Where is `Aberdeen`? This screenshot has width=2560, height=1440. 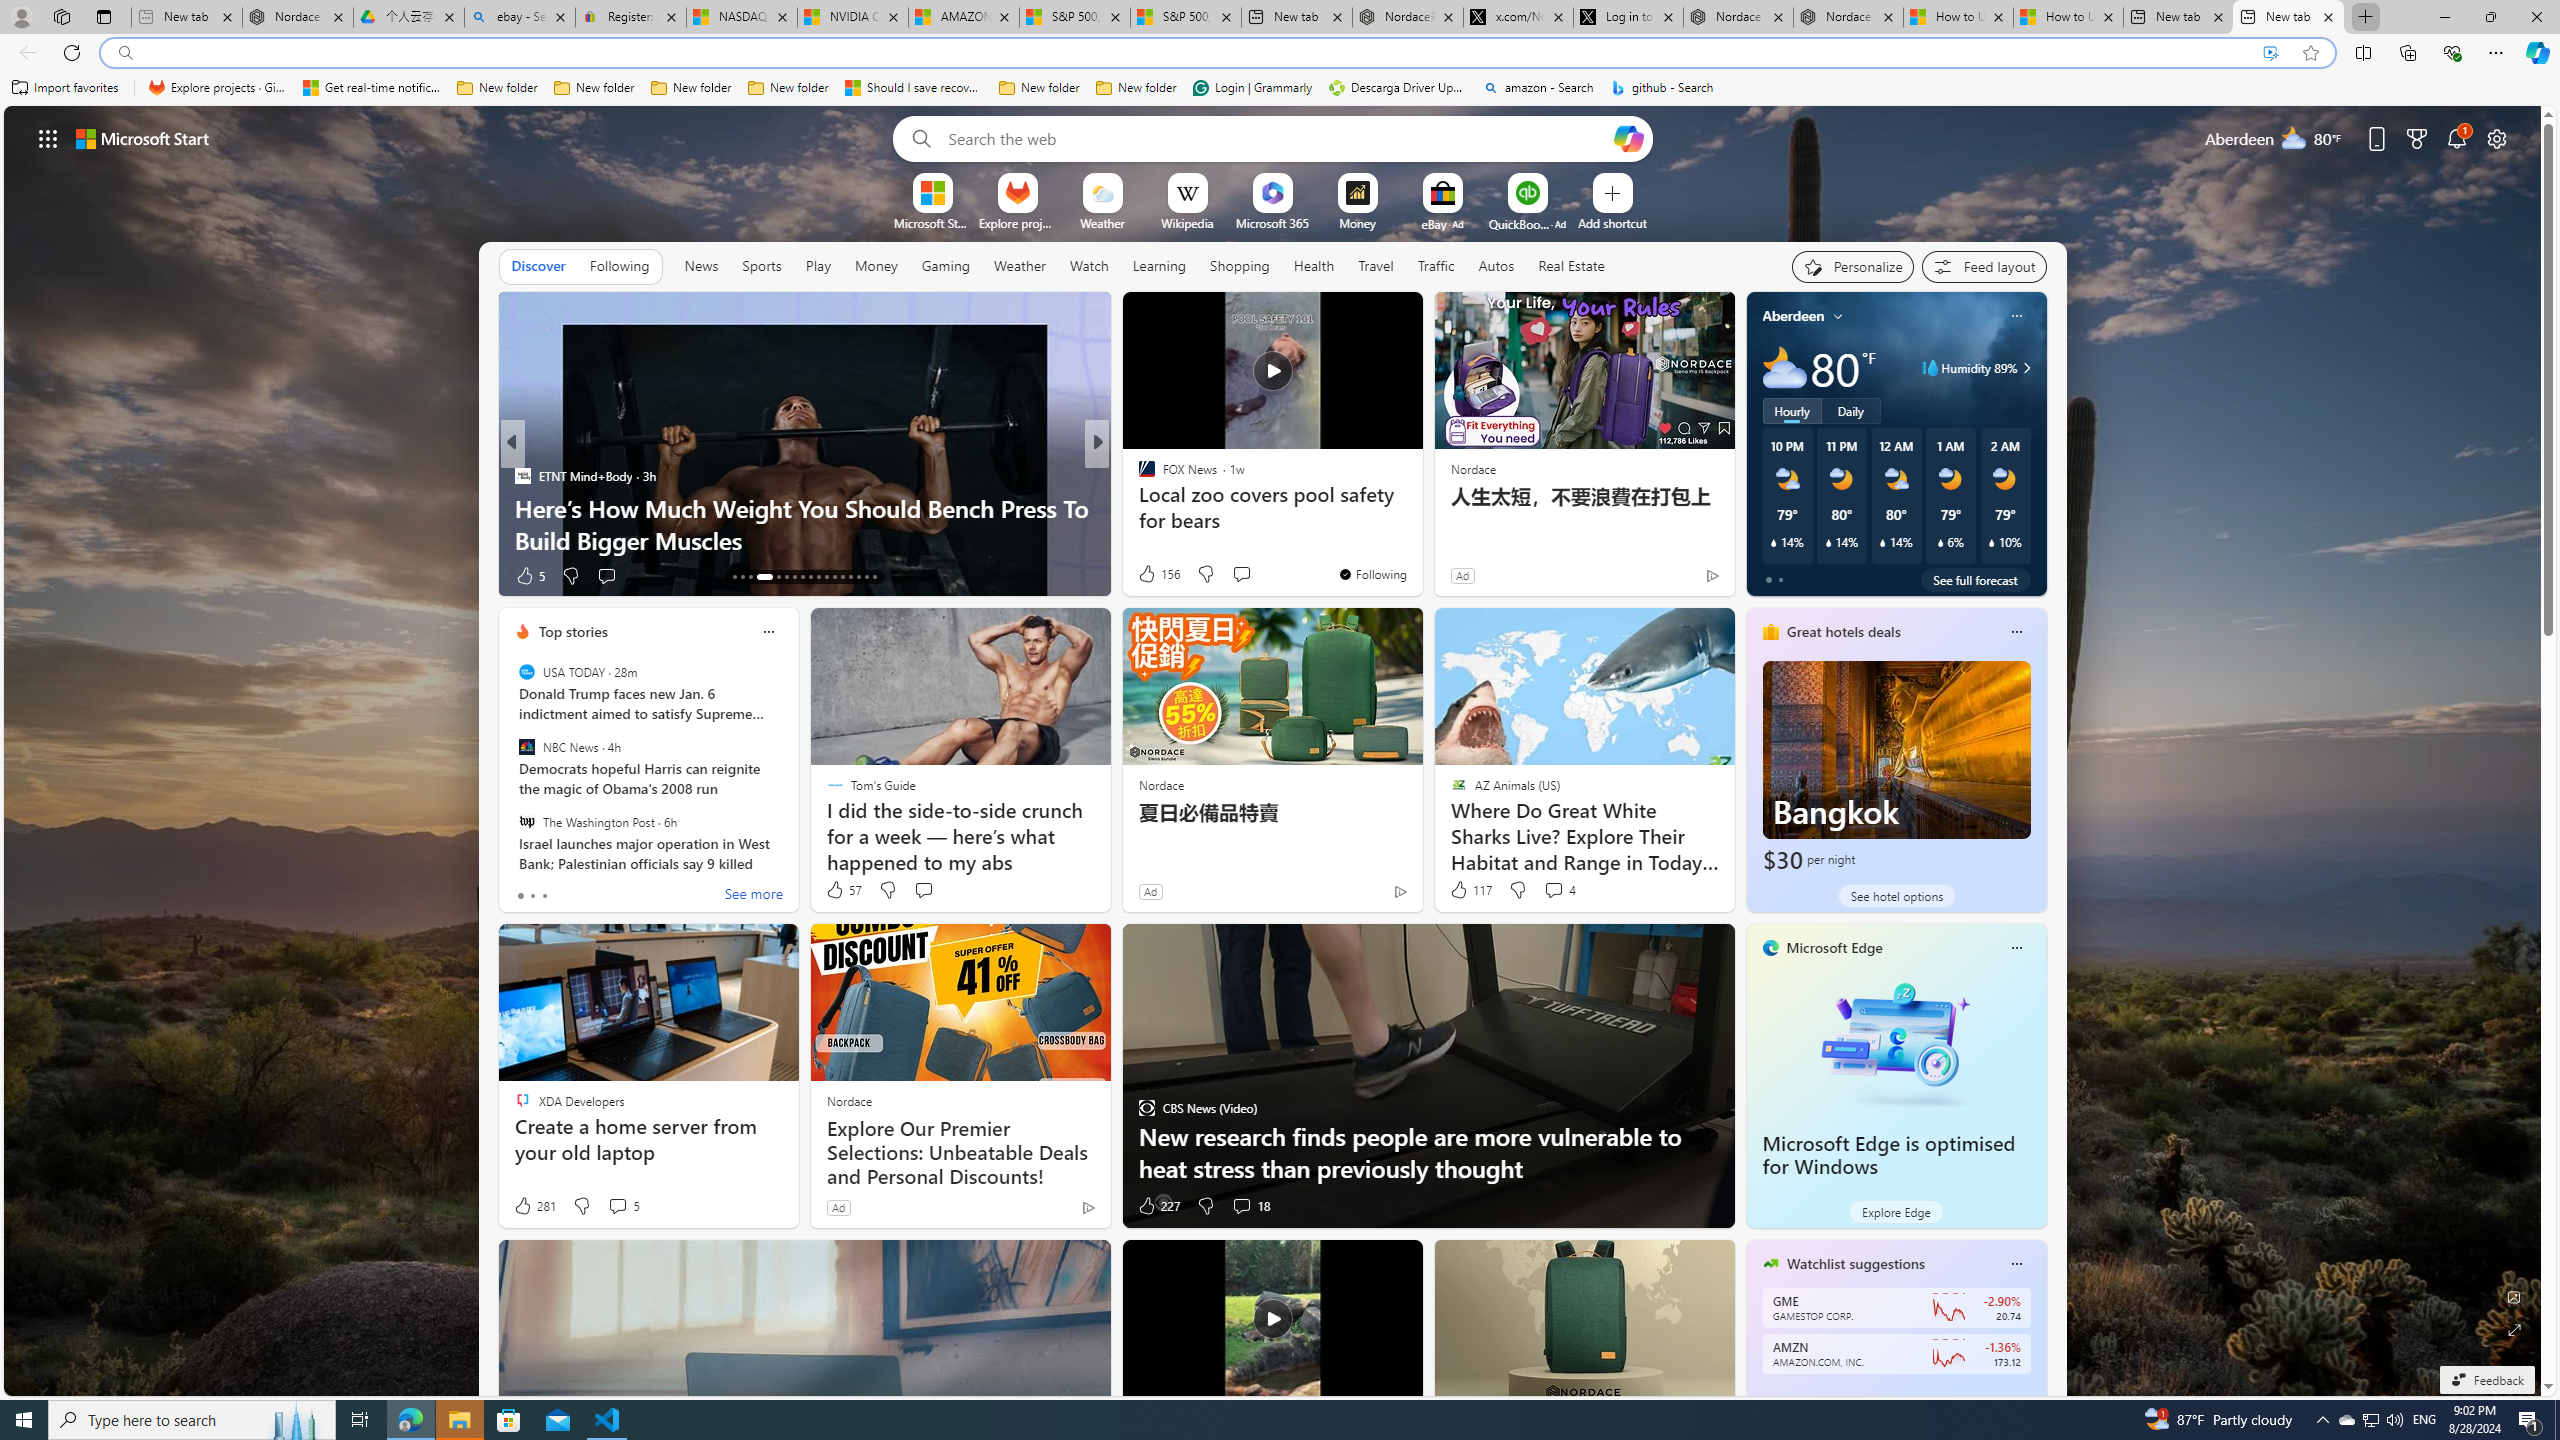 Aberdeen is located at coordinates (1793, 316).